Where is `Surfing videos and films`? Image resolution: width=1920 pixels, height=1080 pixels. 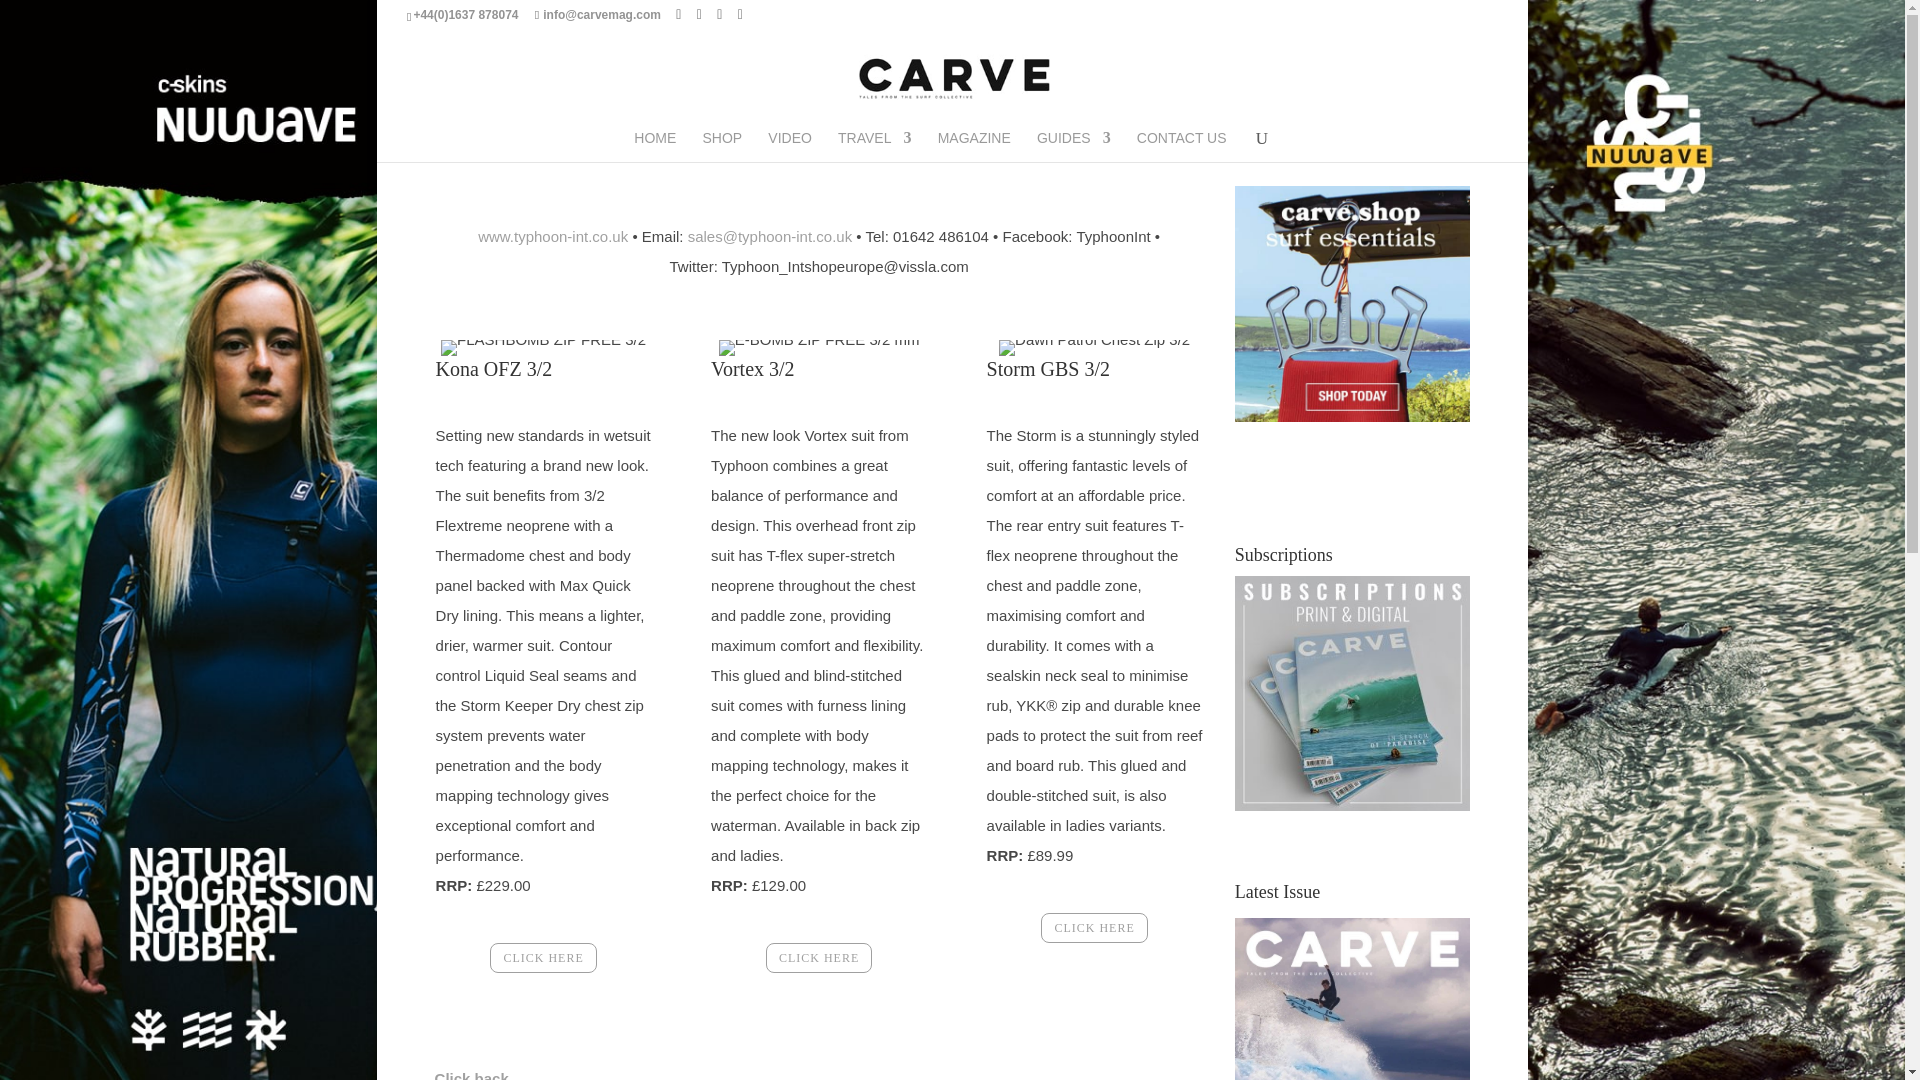
Surfing videos and films is located at coordinates (790, 146).